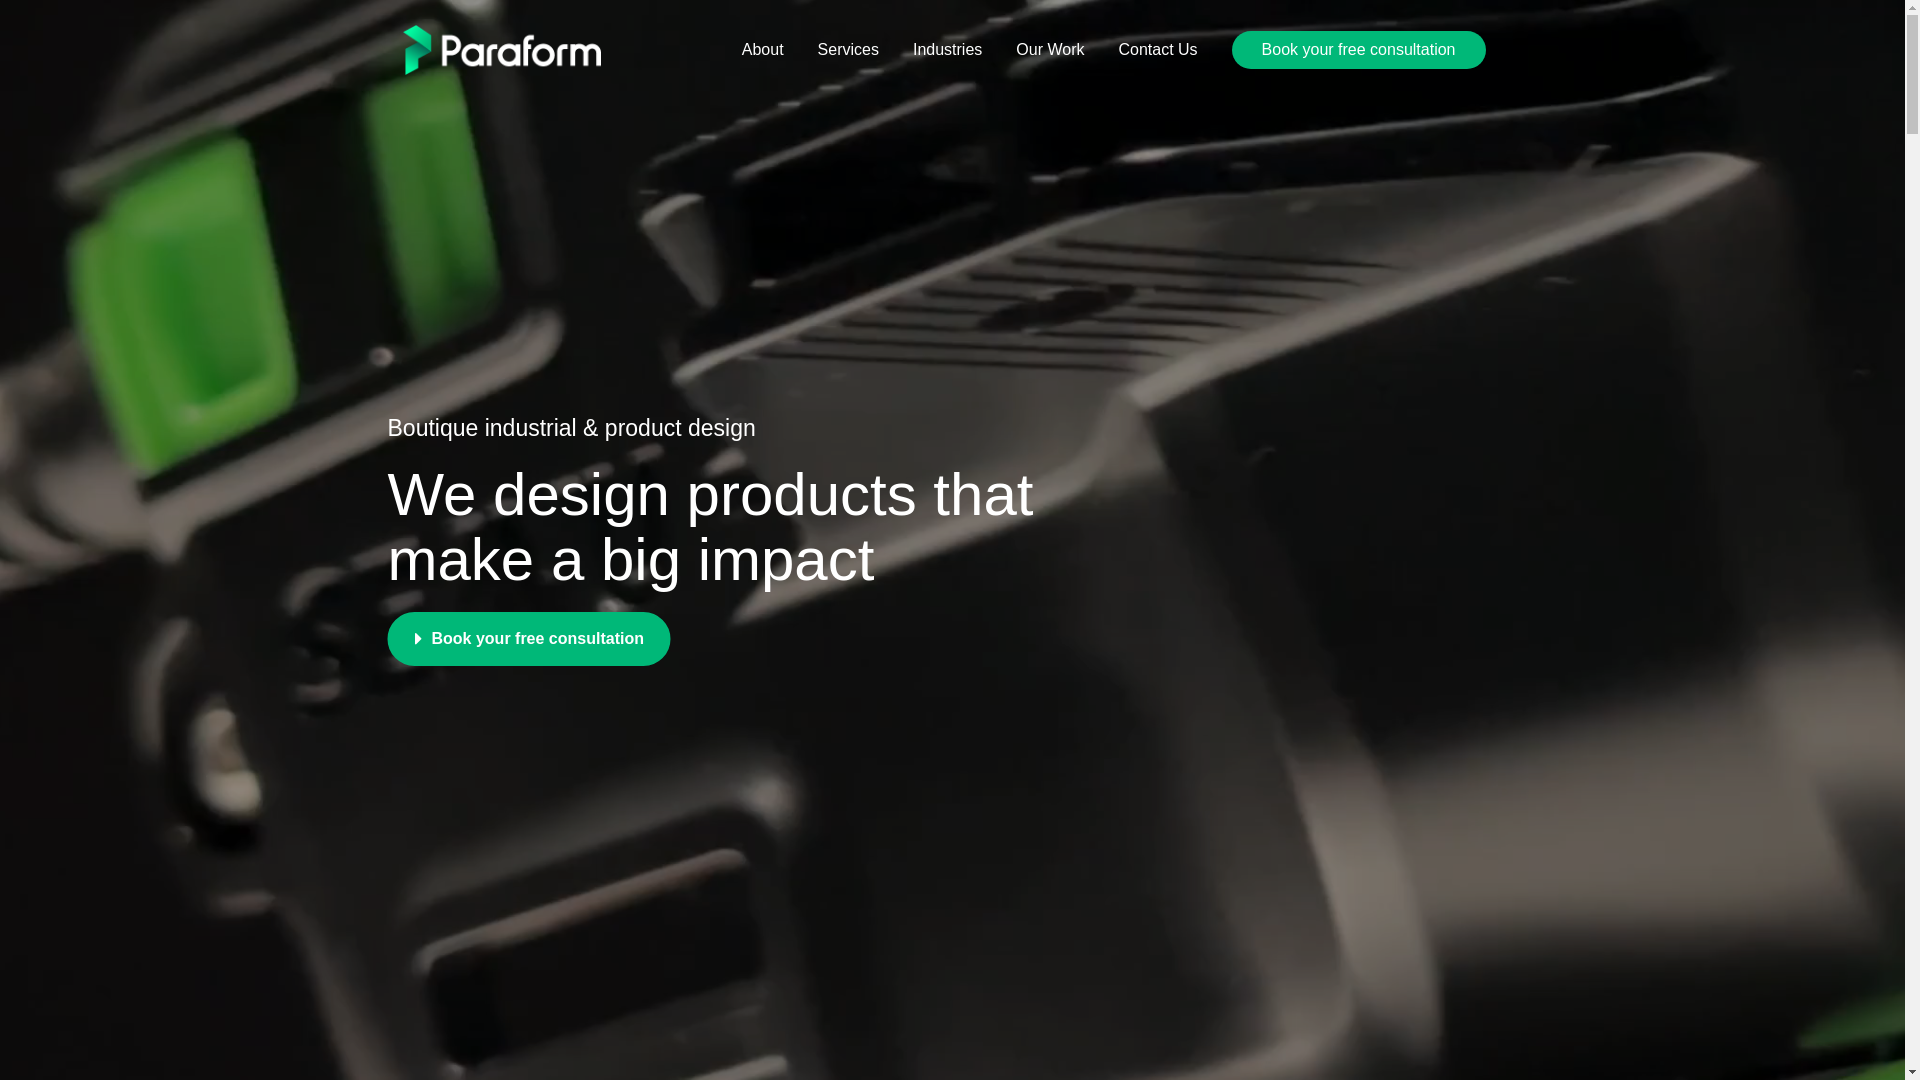 The height and width of the screenshot is (1080, 1920). I want to click on Industries, so click(947, 50).